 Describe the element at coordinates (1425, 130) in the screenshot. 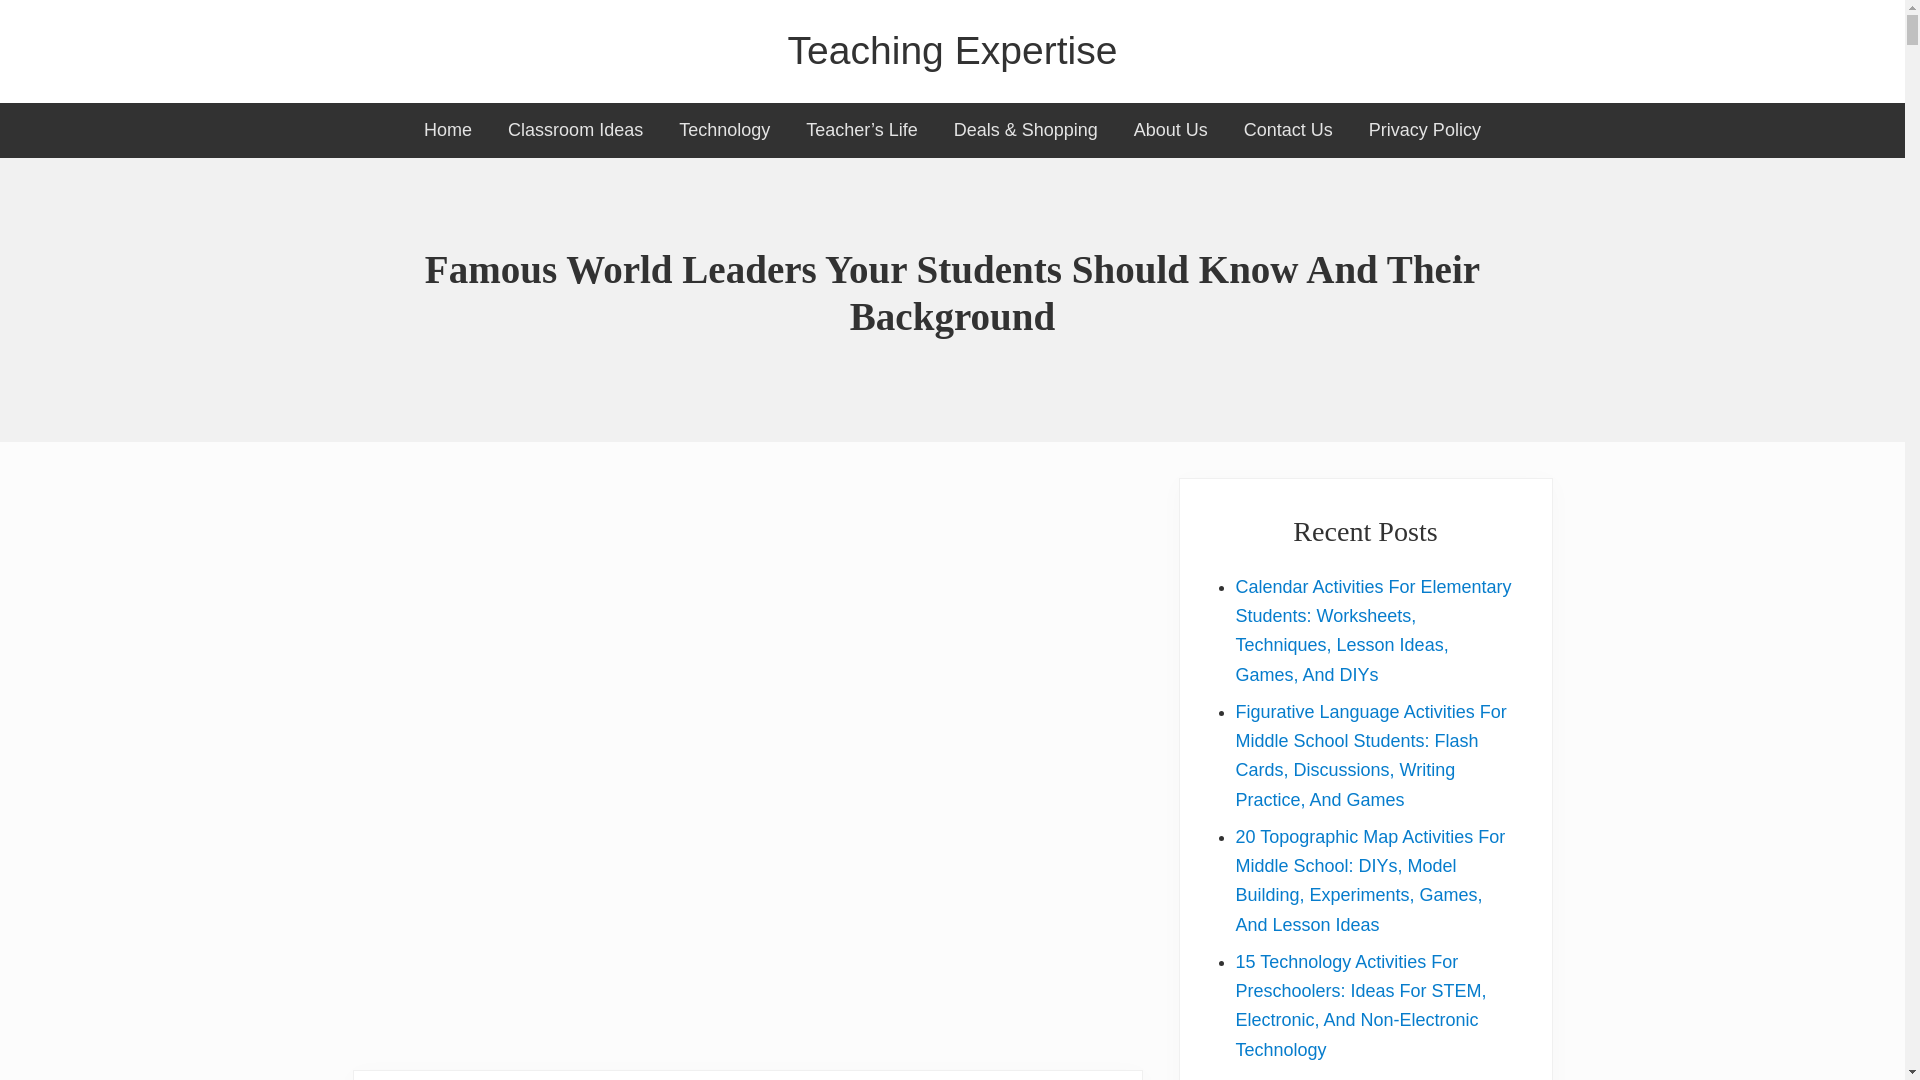

I see `Privacy Policy` at that location.